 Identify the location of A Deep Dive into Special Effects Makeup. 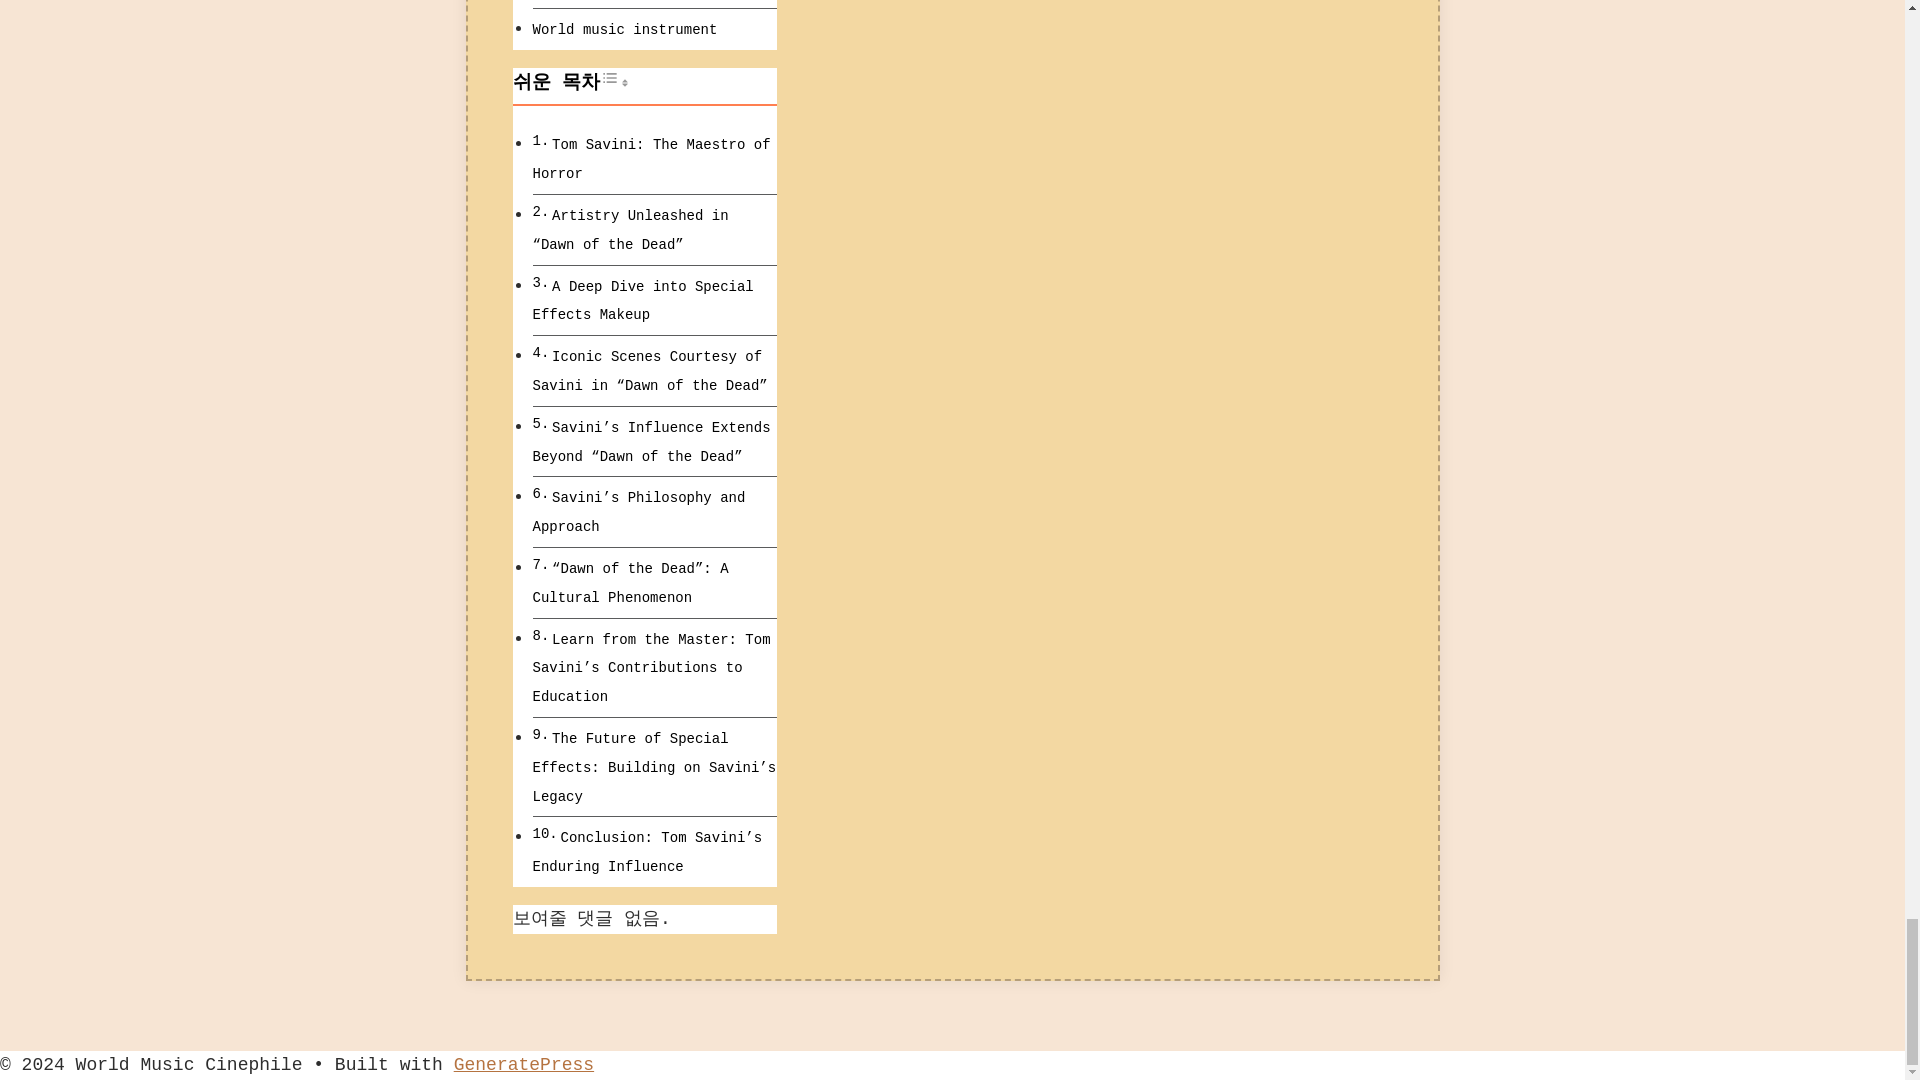
(642, 301).